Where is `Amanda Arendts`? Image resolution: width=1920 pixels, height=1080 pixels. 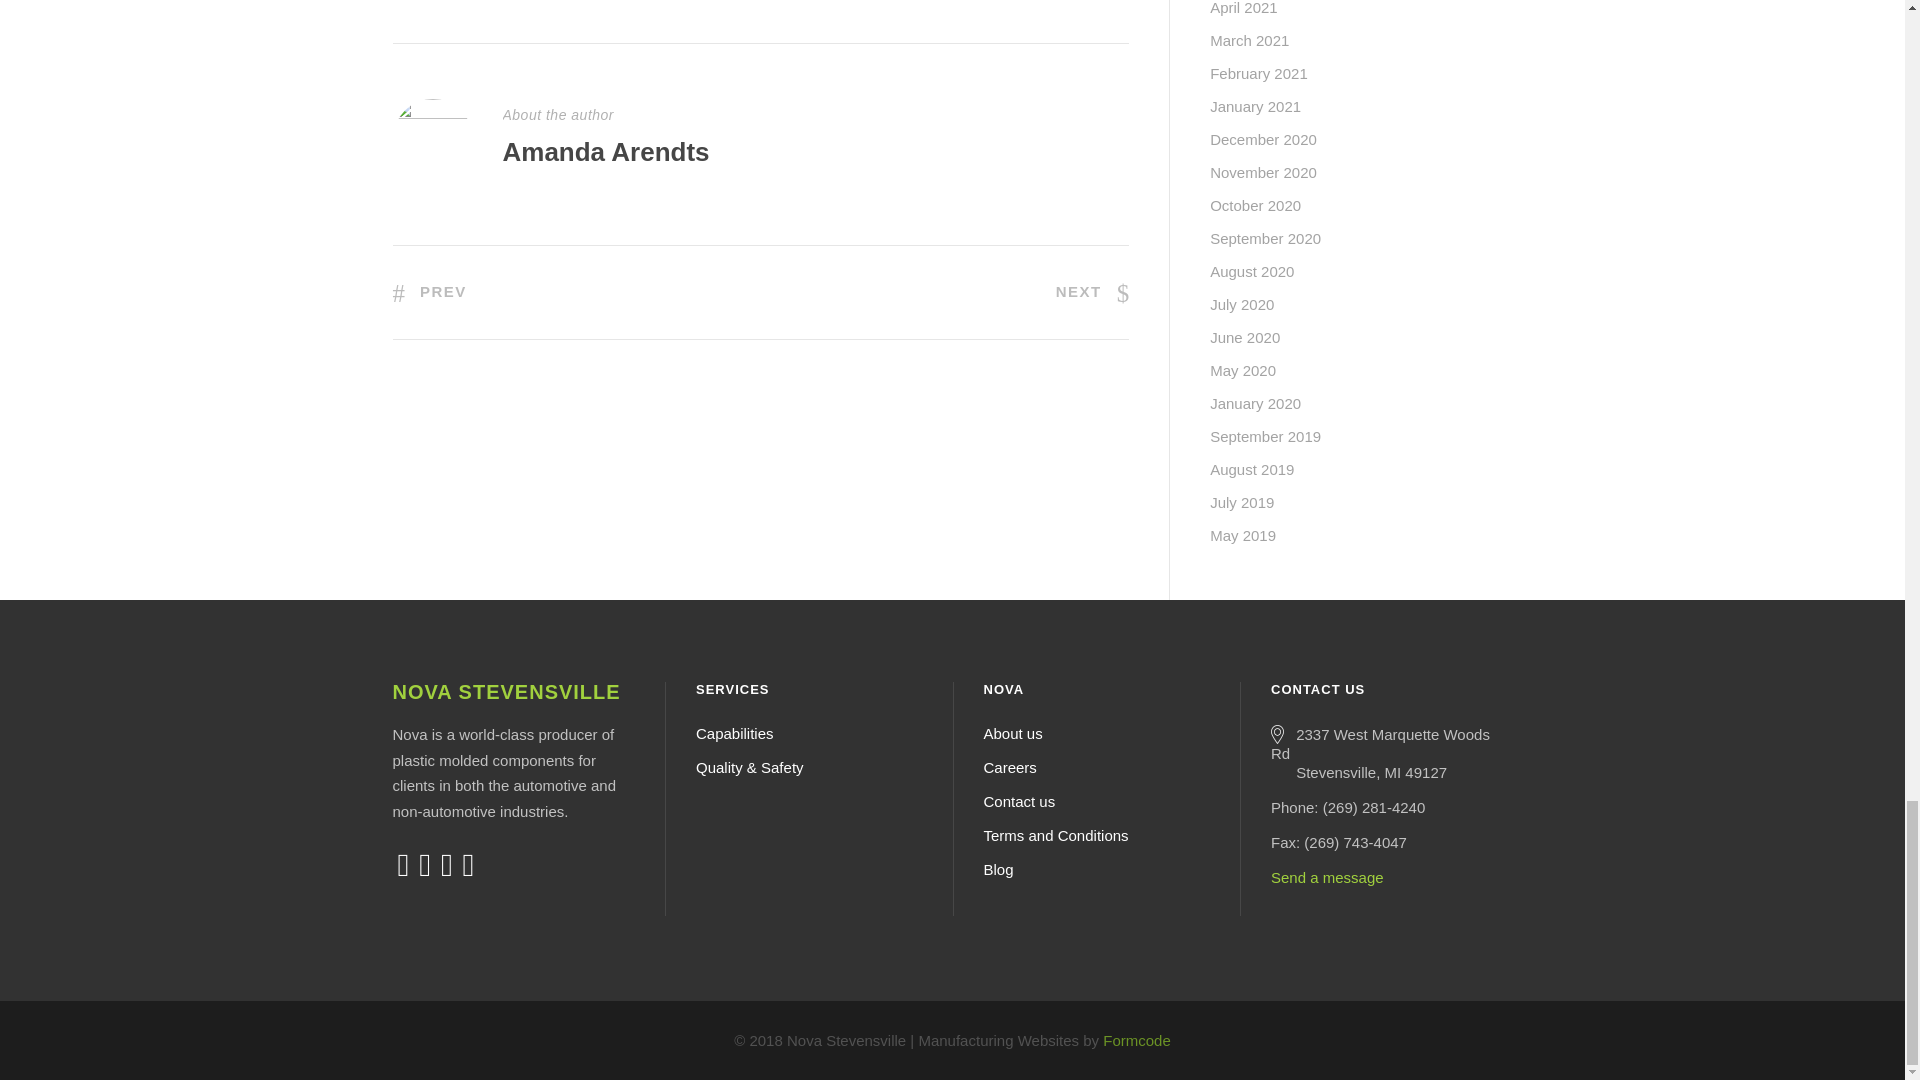 Amanda Arendts is located at coordinates (604, 152).